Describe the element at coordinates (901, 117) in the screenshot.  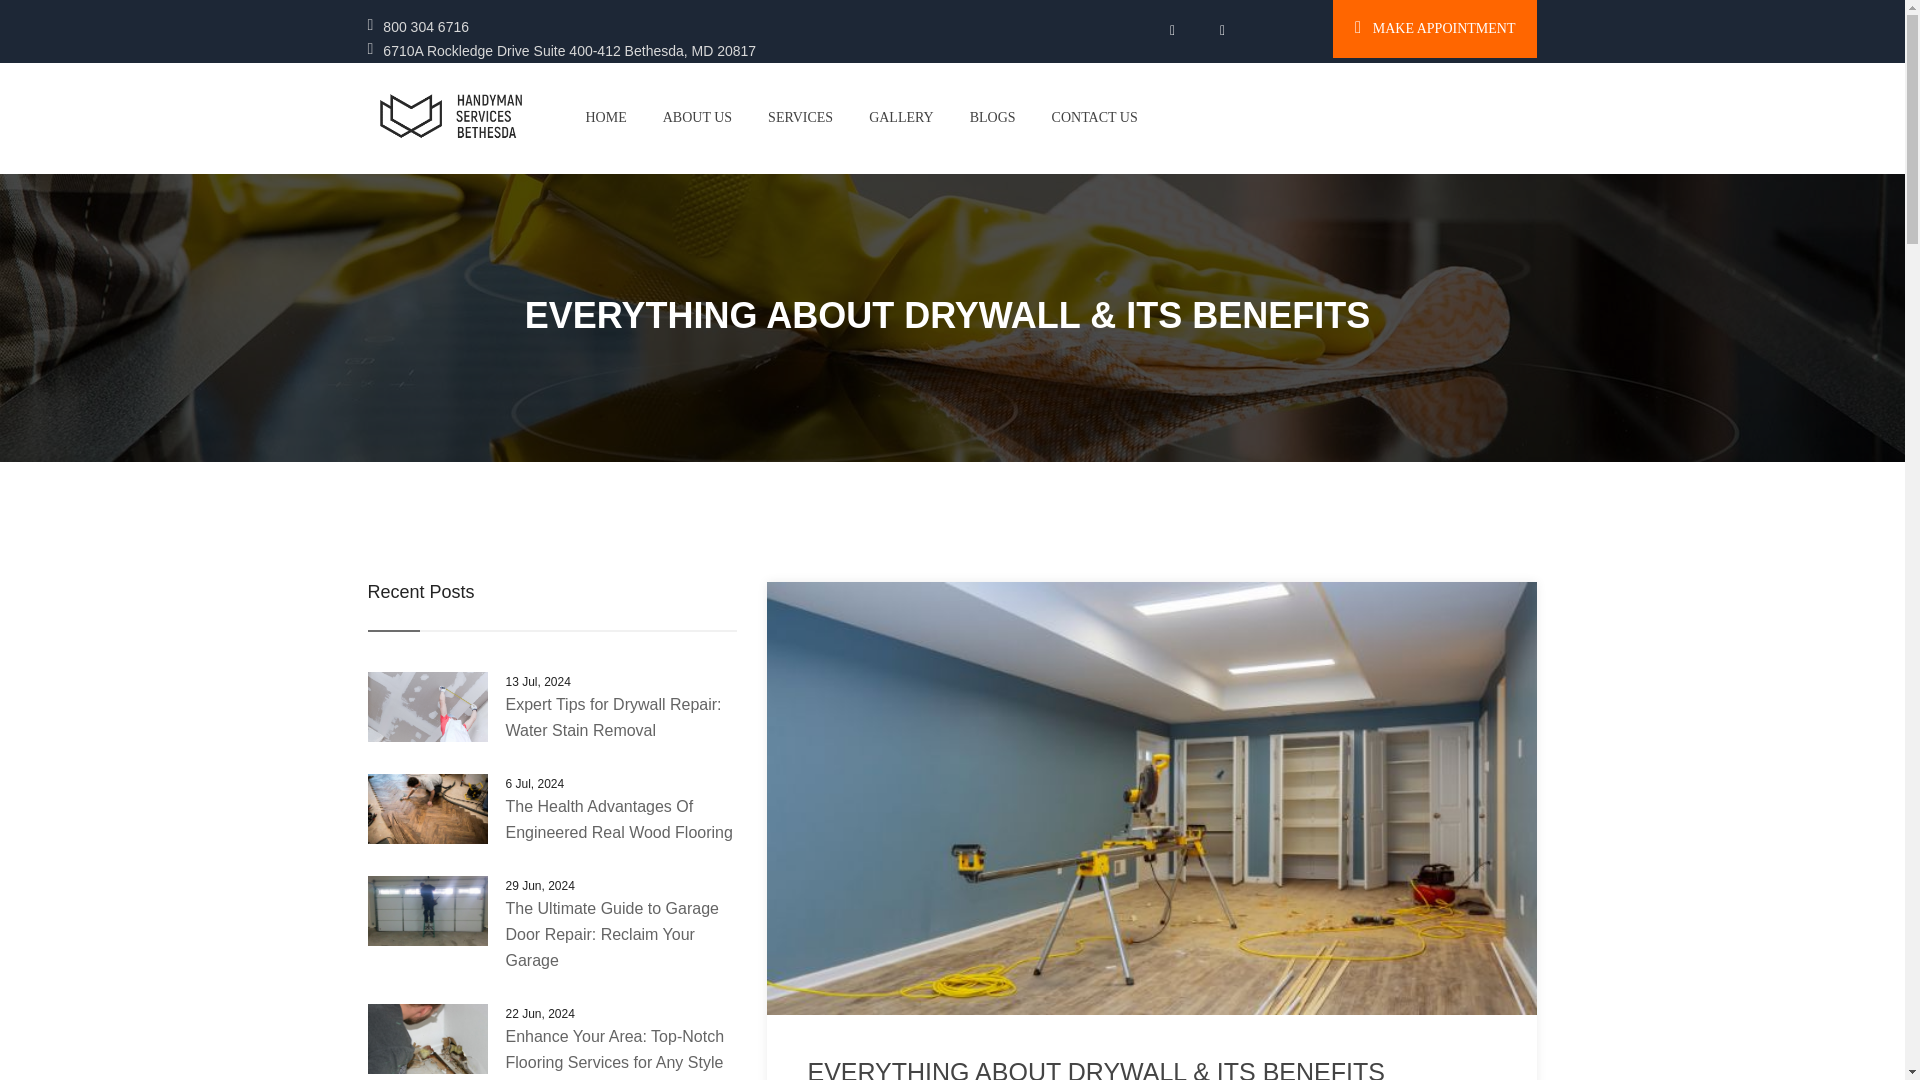
I see `GALLERY` at that location.